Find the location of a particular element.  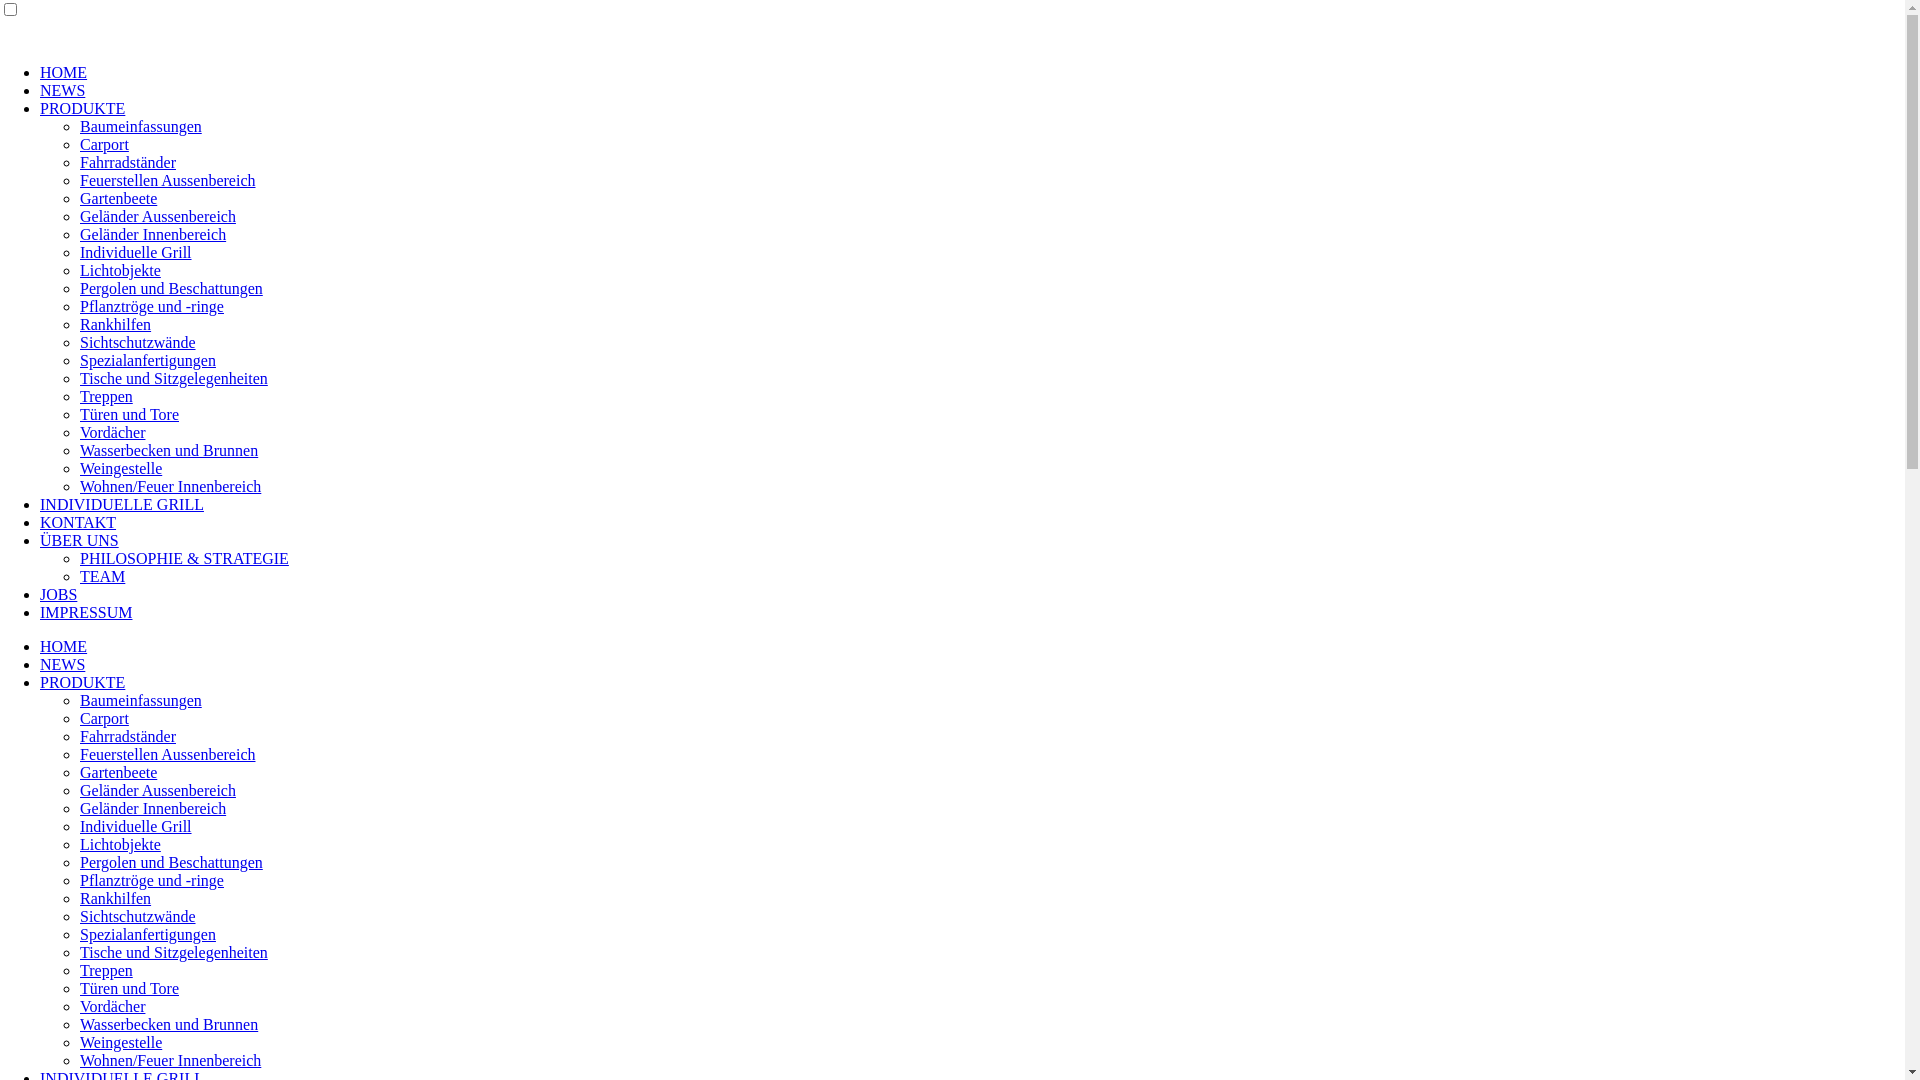

Lichtobjekte is located at coordinates (120, 270).